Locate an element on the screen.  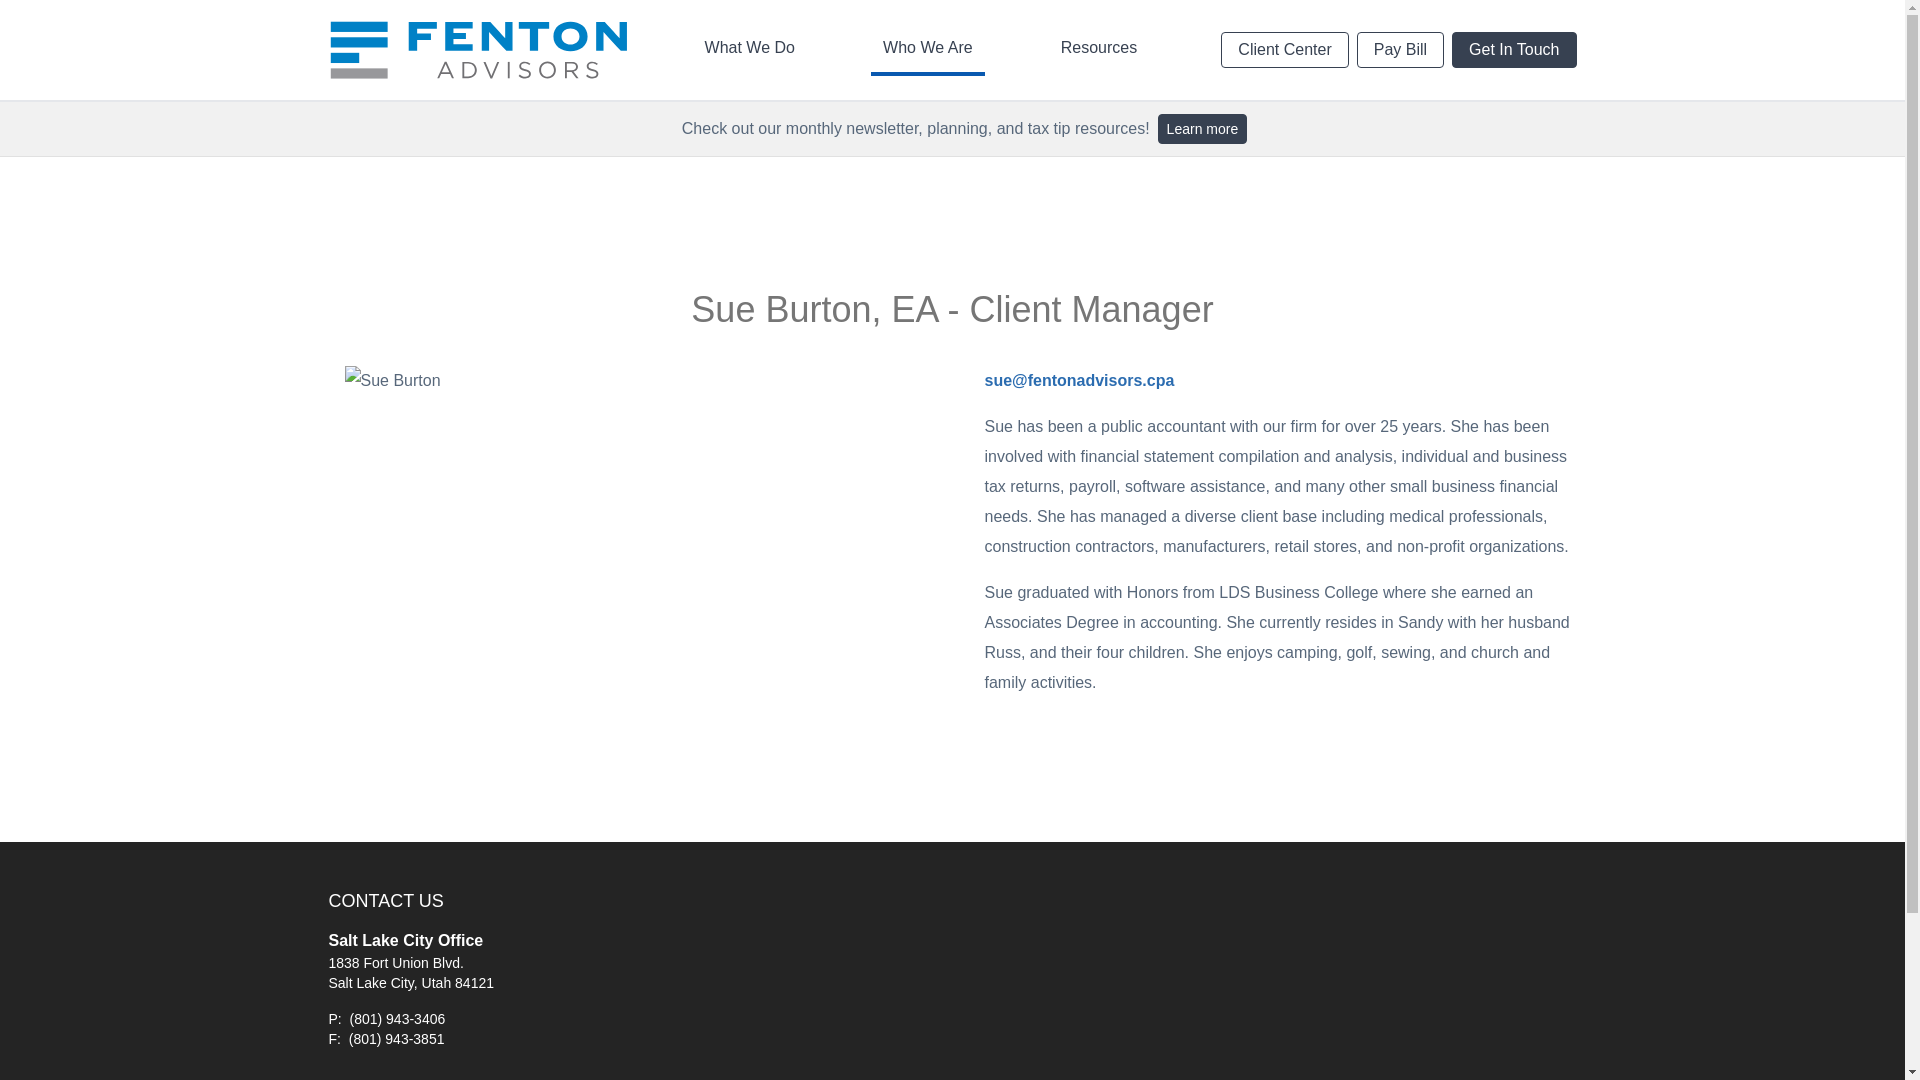
What We Do is located at coordinates (750, 49).